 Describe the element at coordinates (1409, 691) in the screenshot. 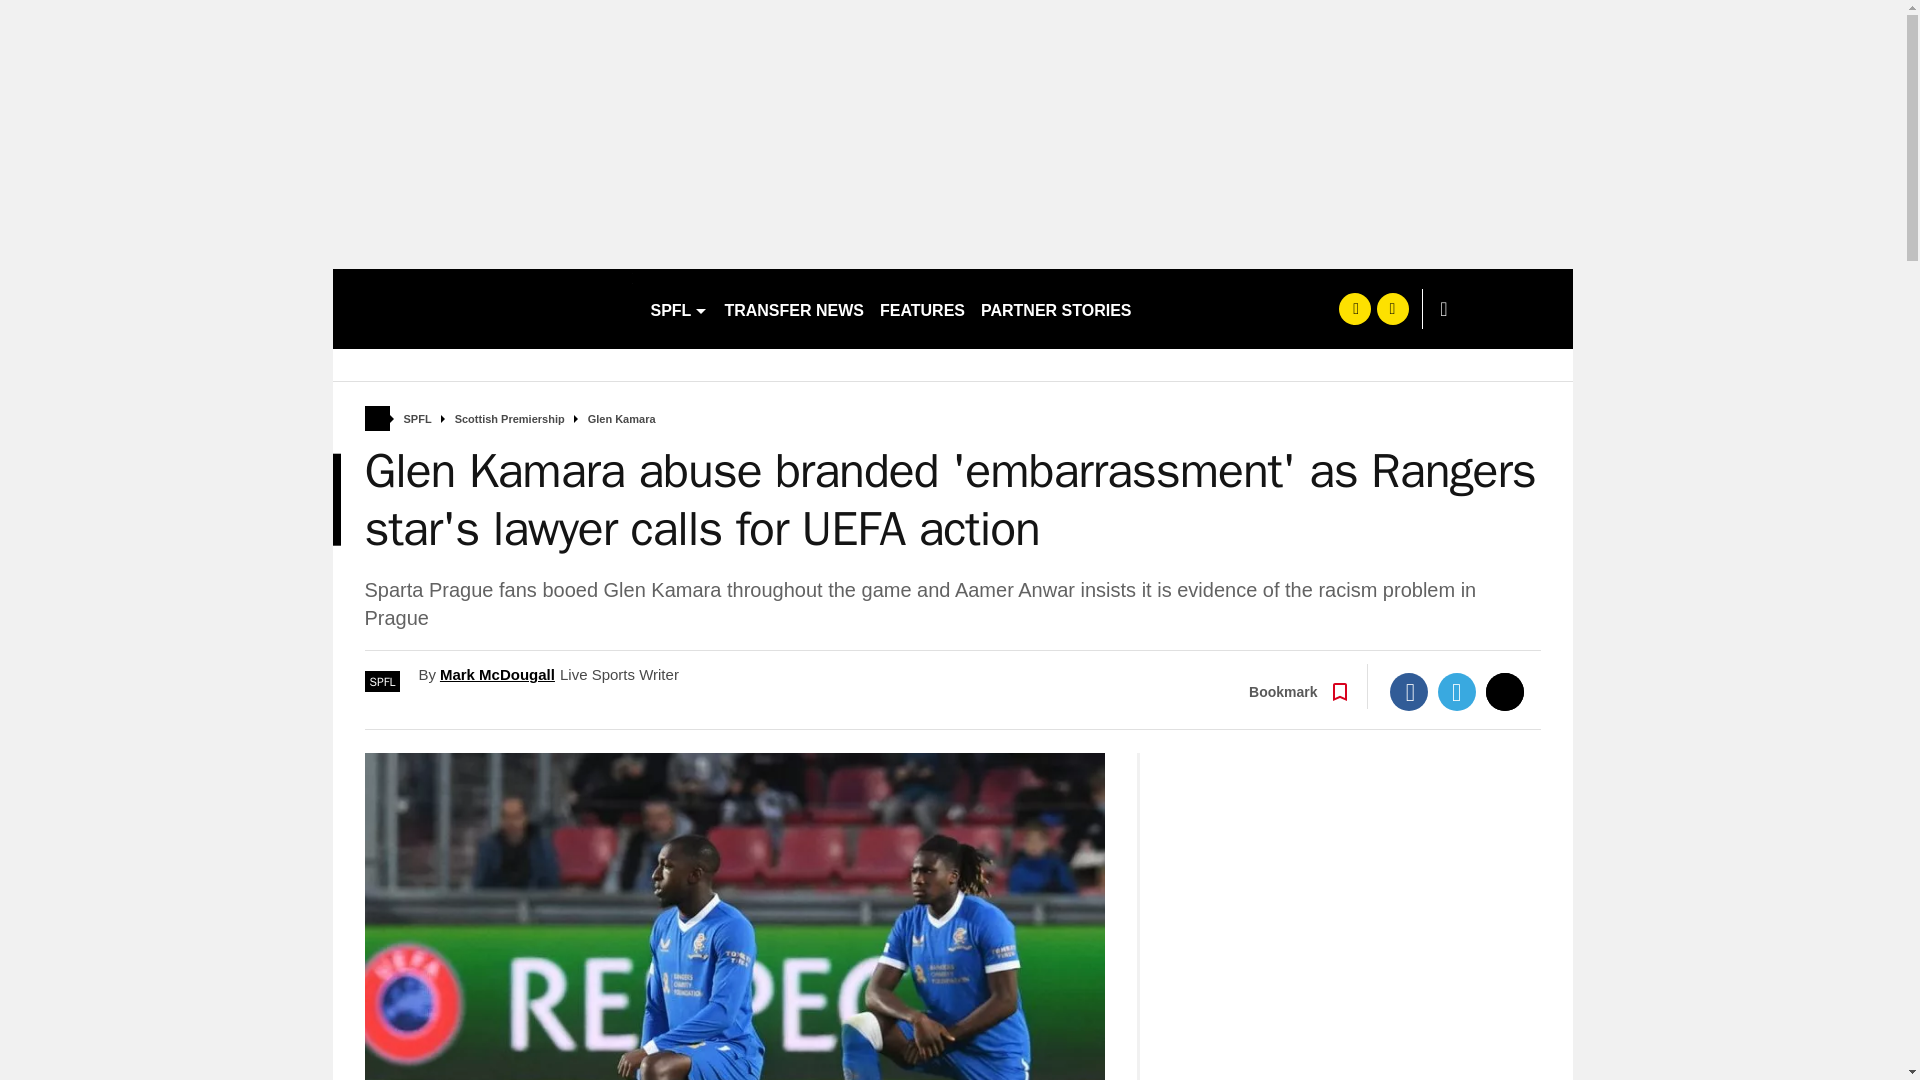

I see `Facebook` at that location.